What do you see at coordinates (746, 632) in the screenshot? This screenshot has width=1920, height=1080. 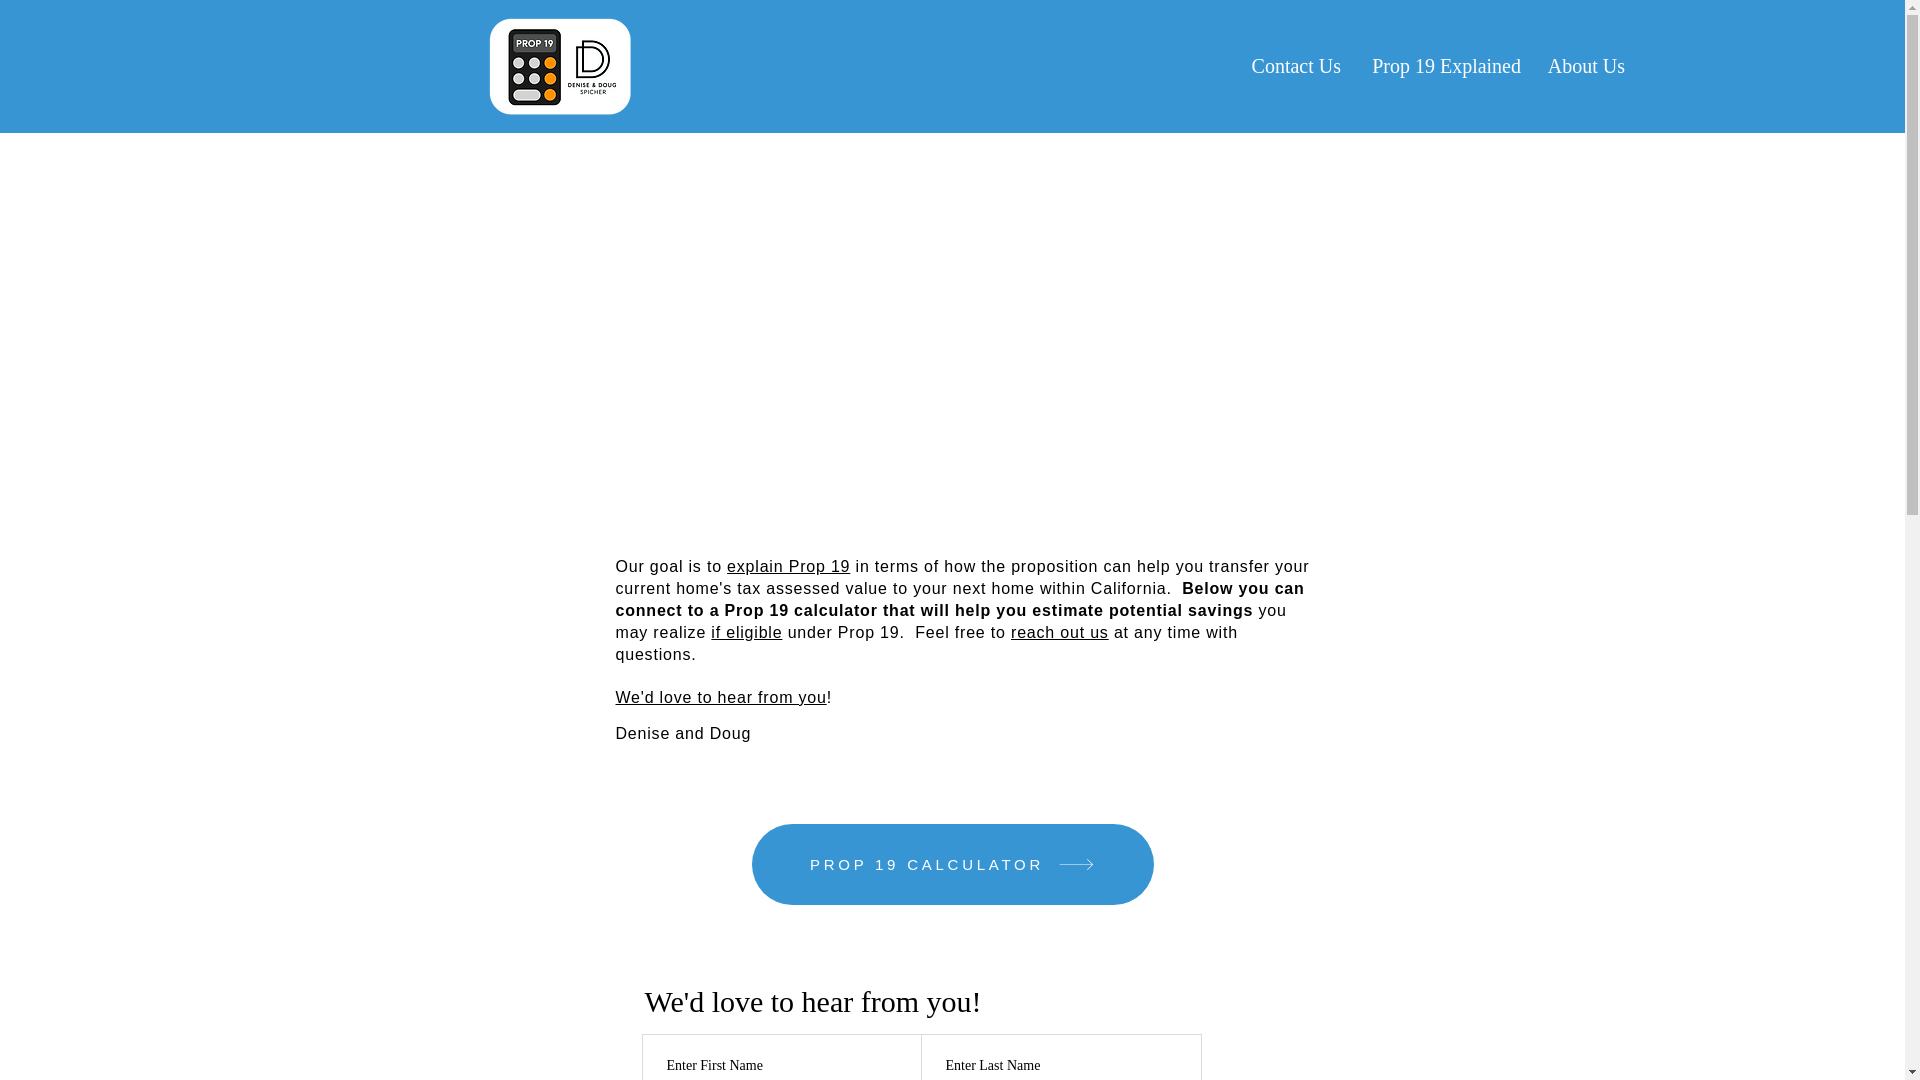 I see `if eligible` at bounding box center [746, 632].